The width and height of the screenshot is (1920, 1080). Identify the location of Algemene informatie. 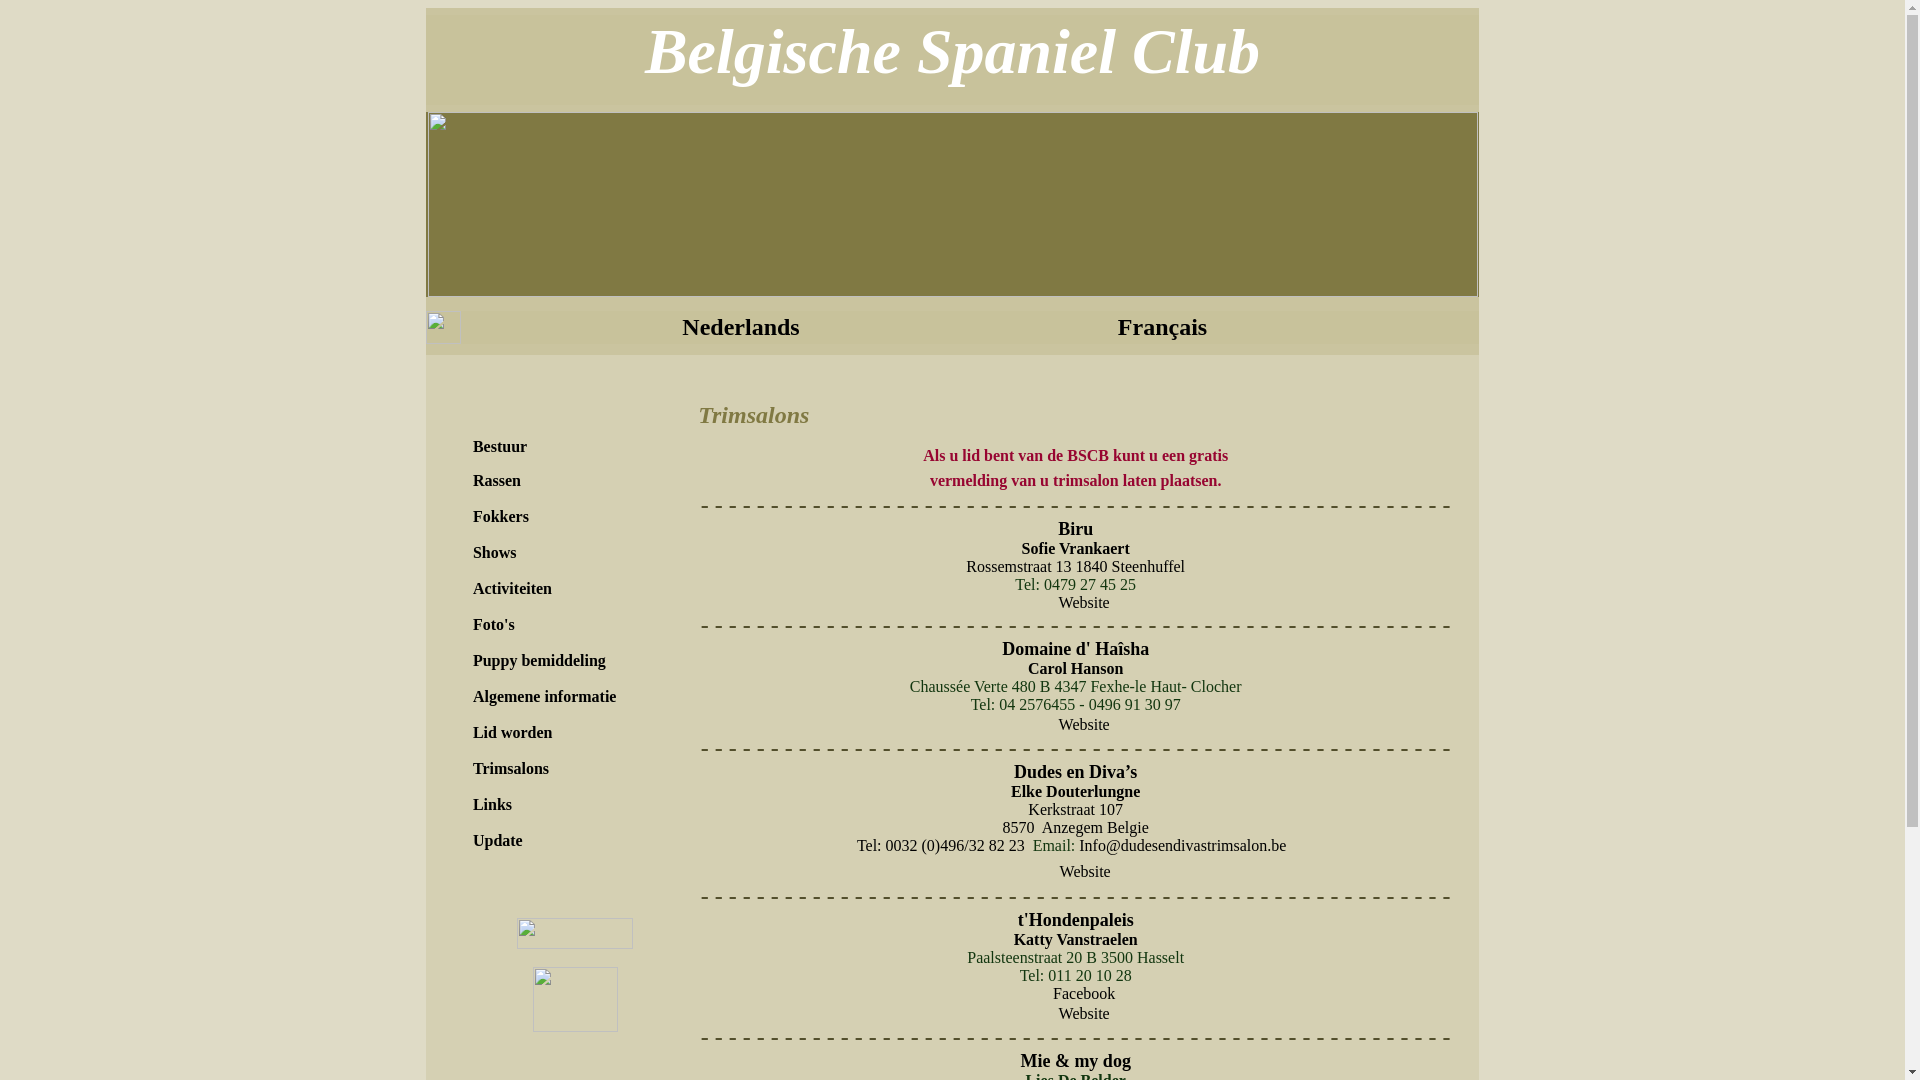
(545, 697).